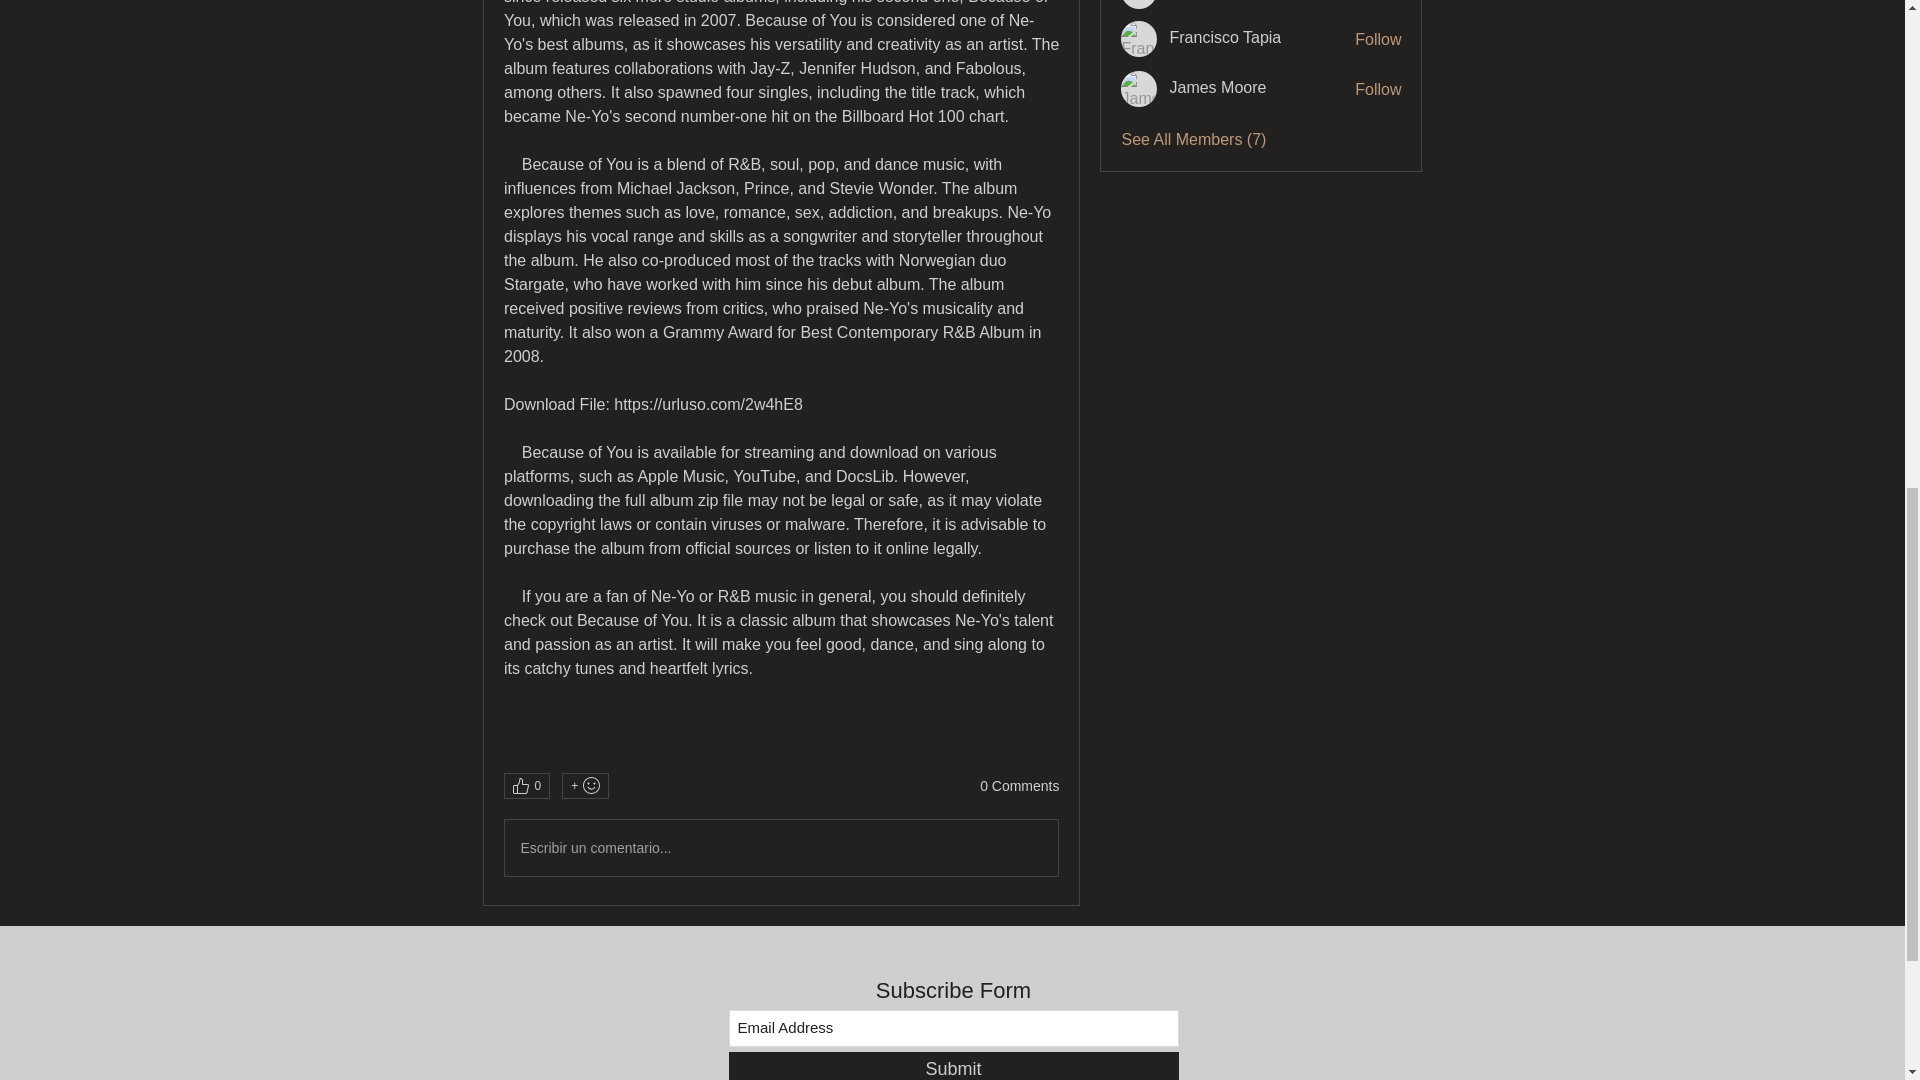  I want to click on Francisco Tapia, so click(1139, 38).